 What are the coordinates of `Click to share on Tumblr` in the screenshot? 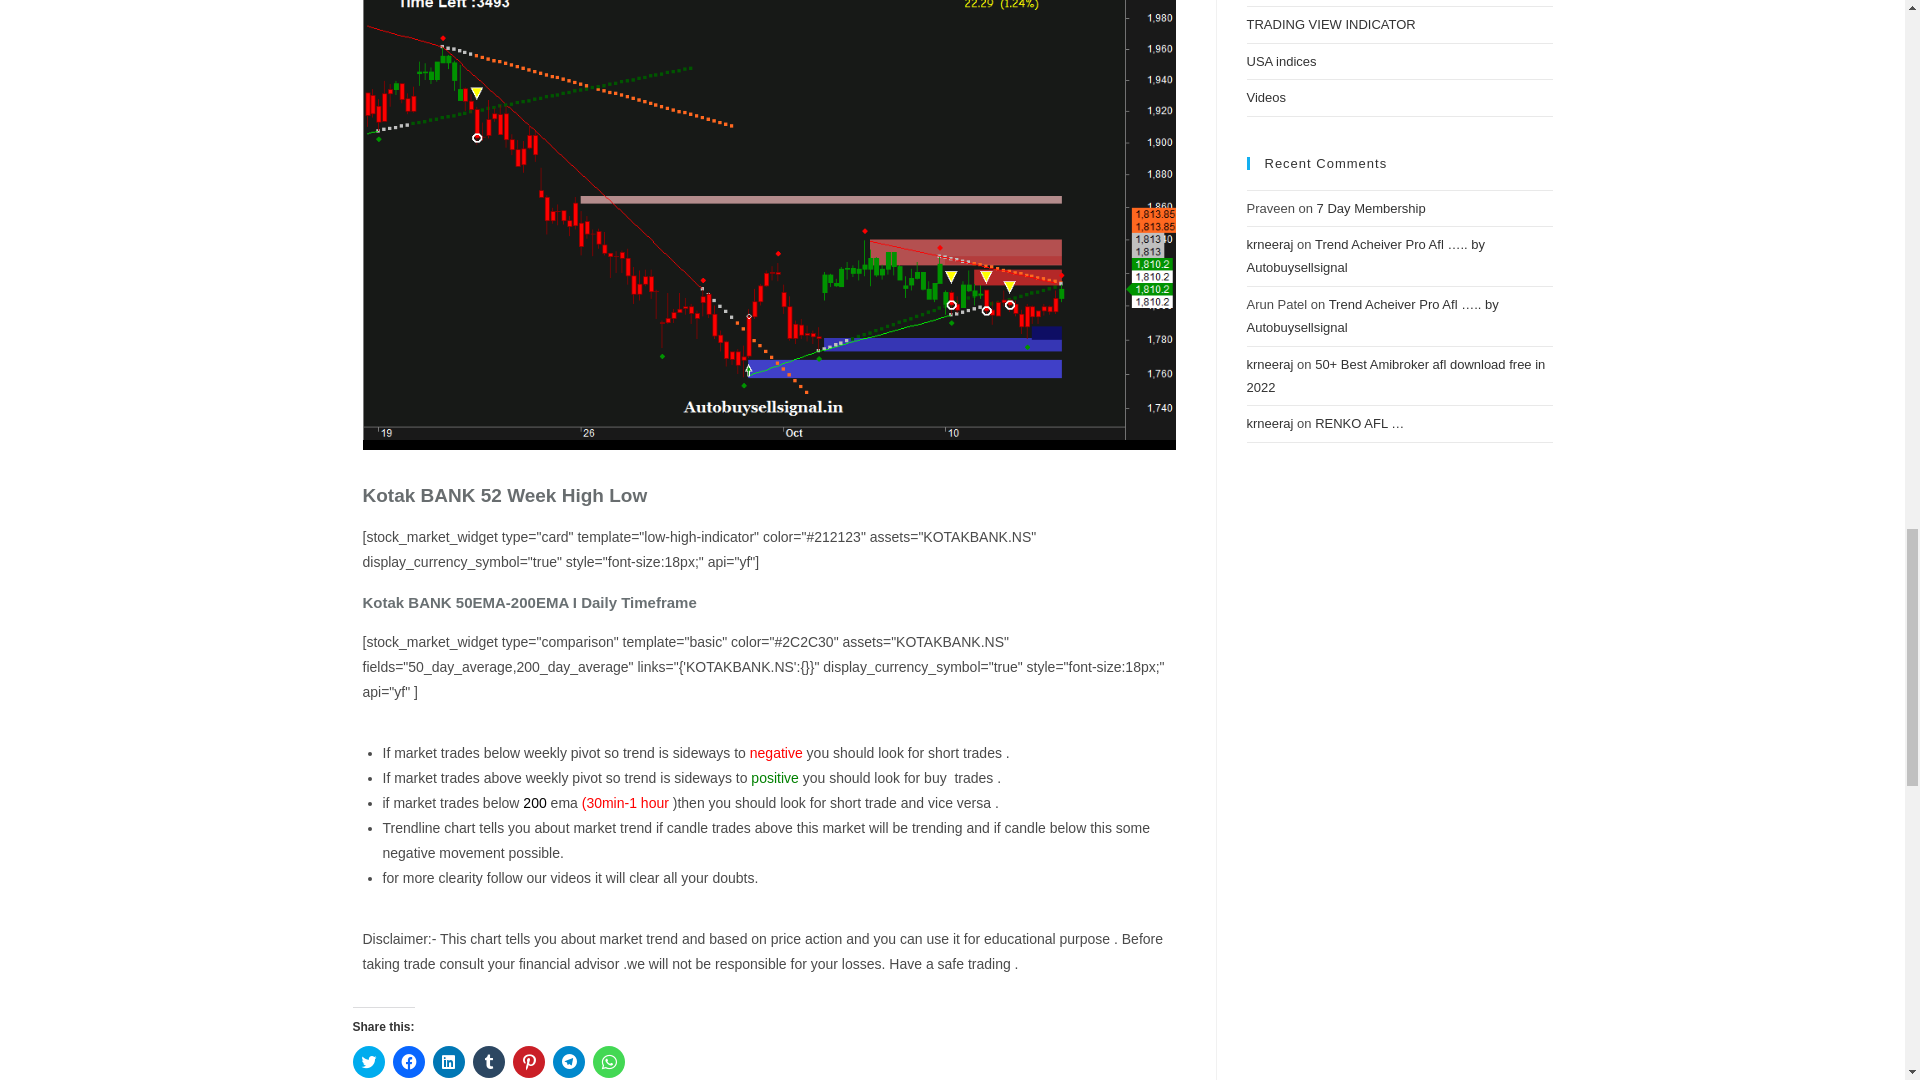 It's located at (488, 1062).